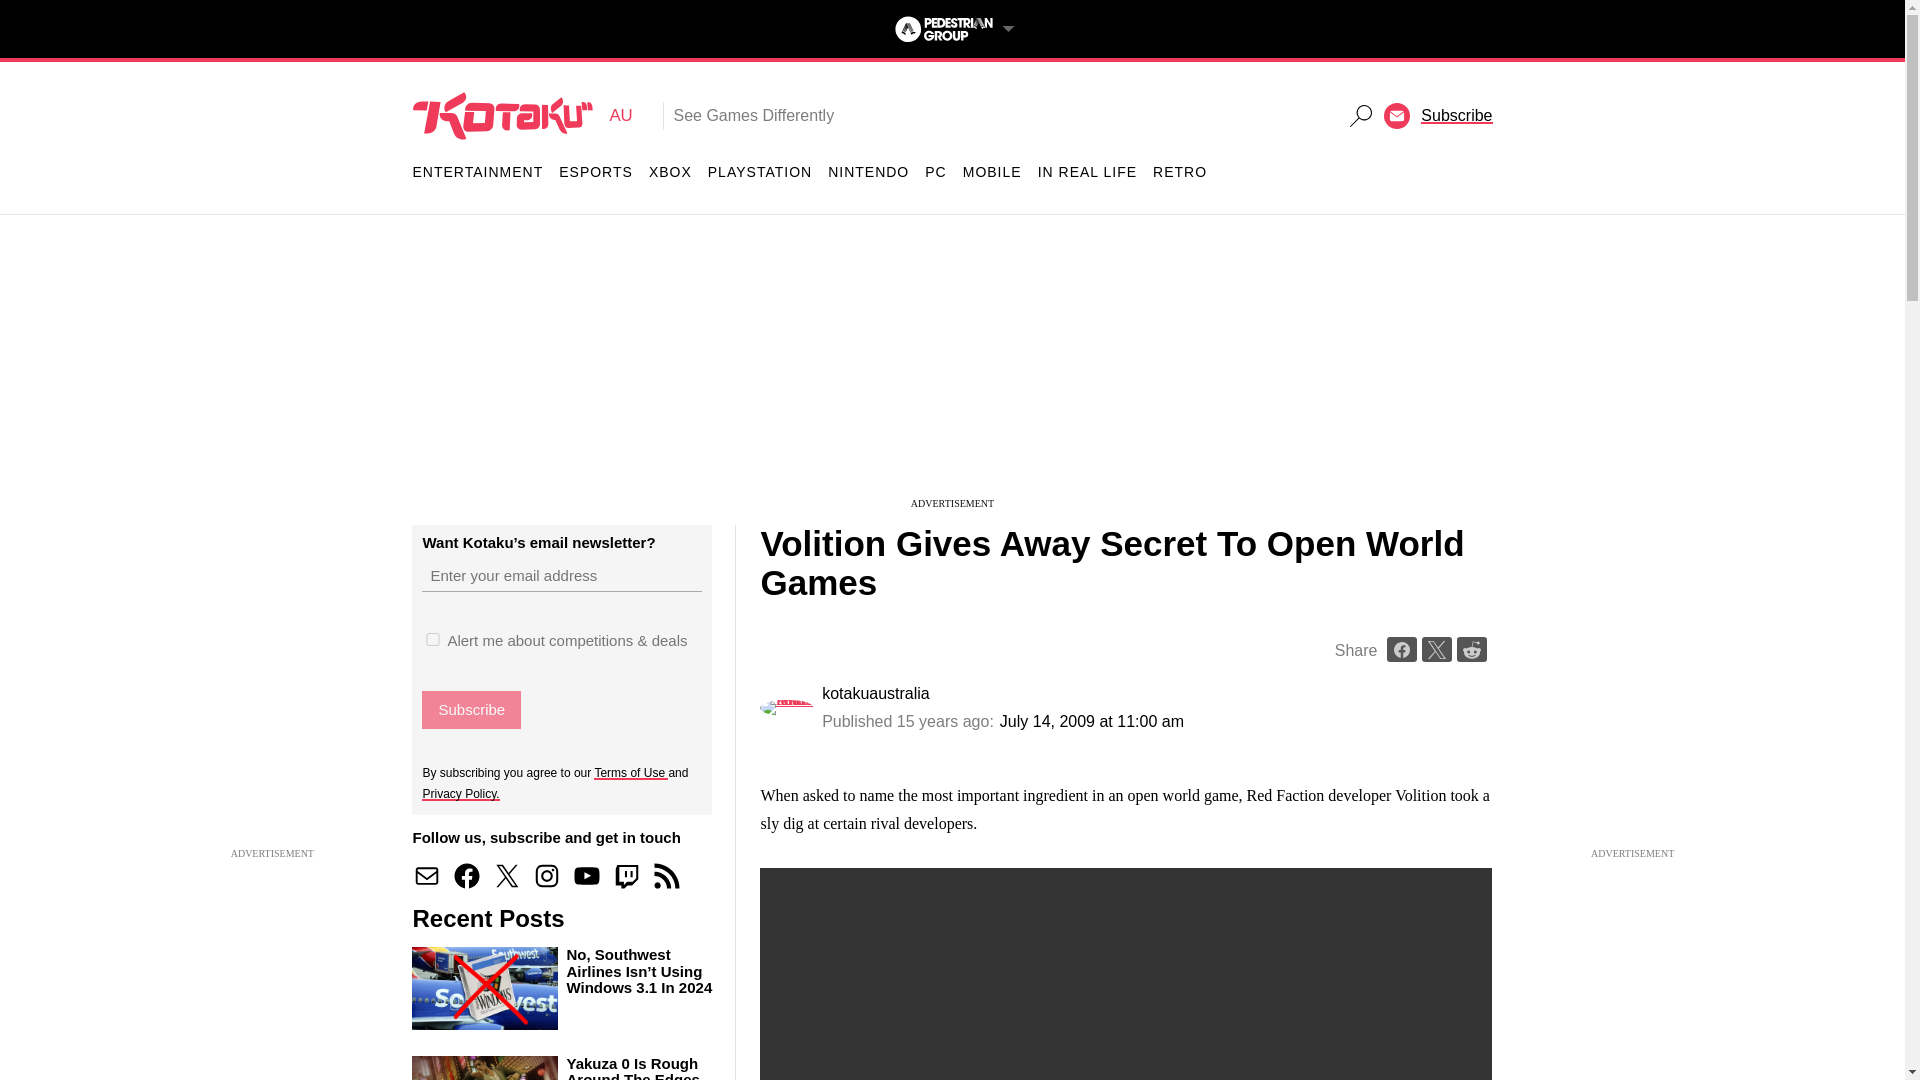 This screenshot has width=1920, height=1080. What do you see at coordinates (522, 116) in the screenshot?
I see `3rd party ad content` at bounding box center [522, 116].